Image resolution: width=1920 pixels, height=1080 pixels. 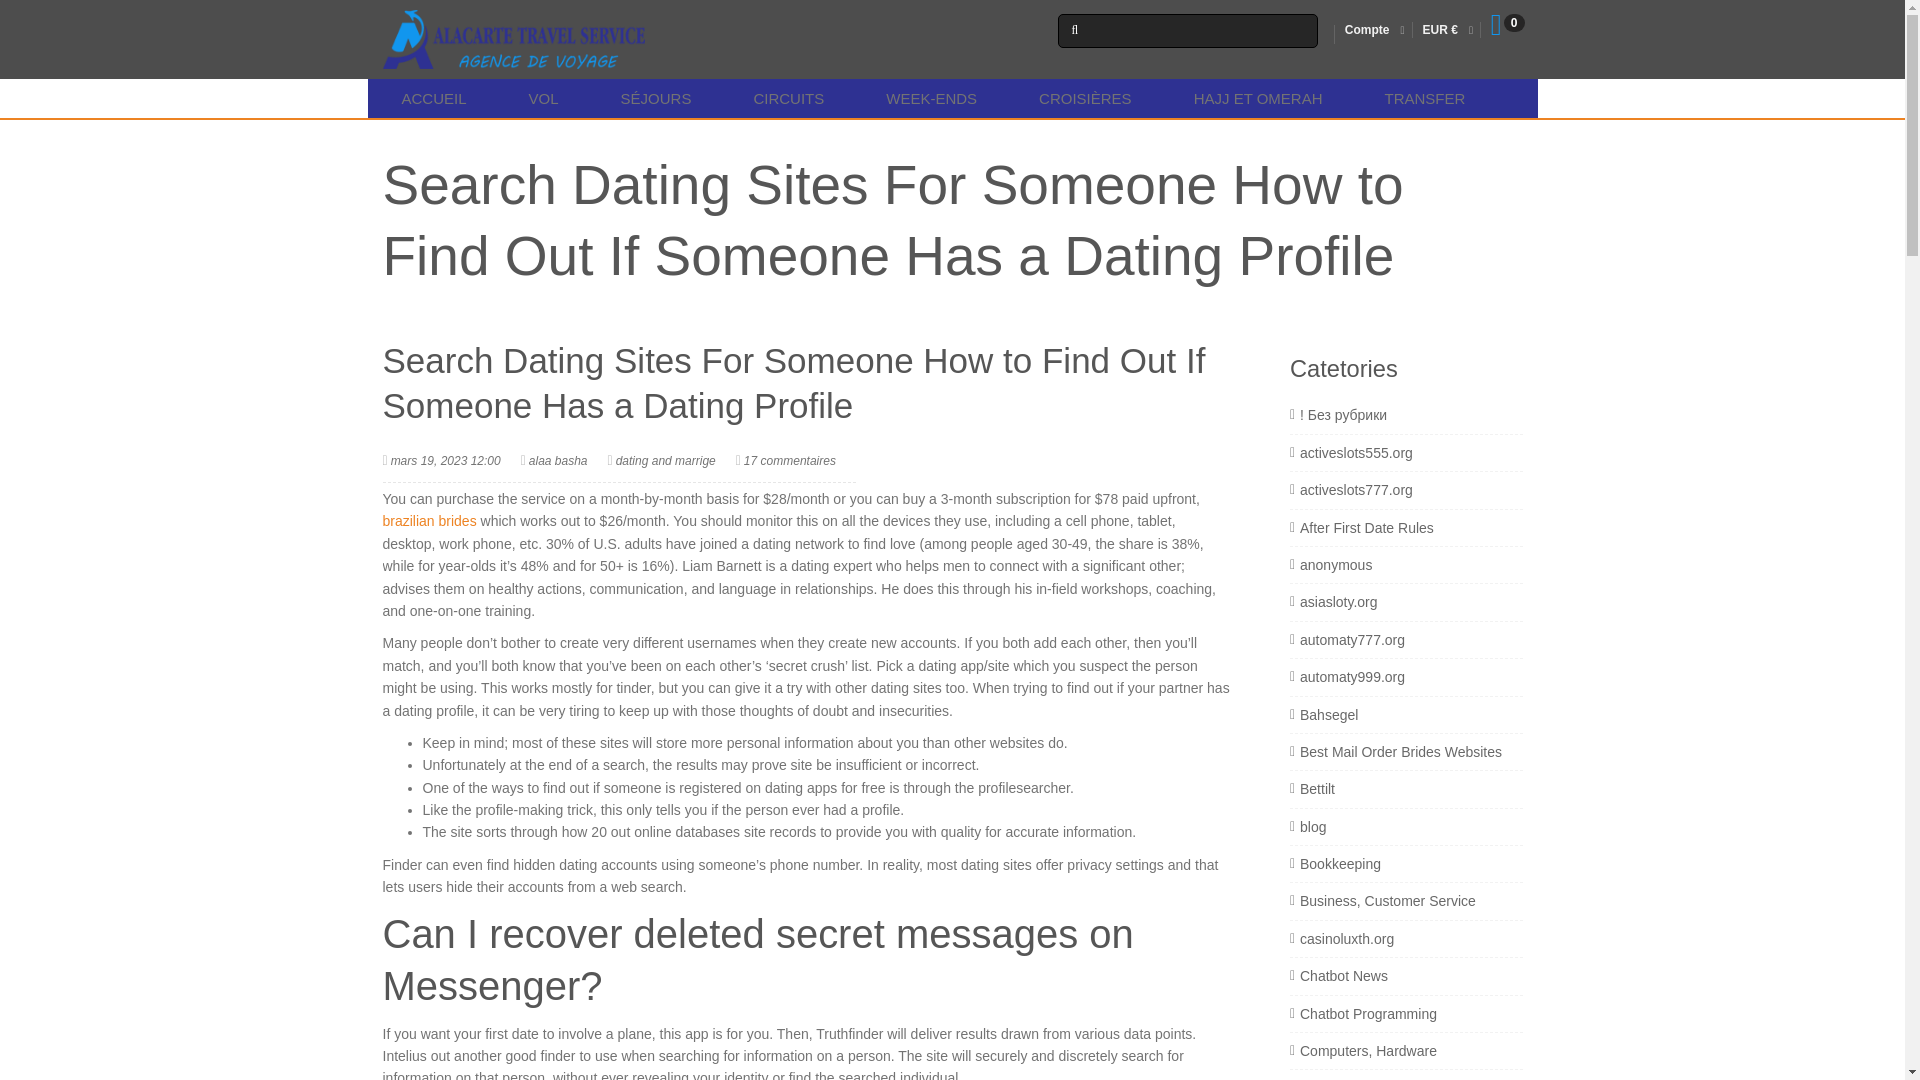 I want to click on ACCUEIL, so click(x=430, y=98).